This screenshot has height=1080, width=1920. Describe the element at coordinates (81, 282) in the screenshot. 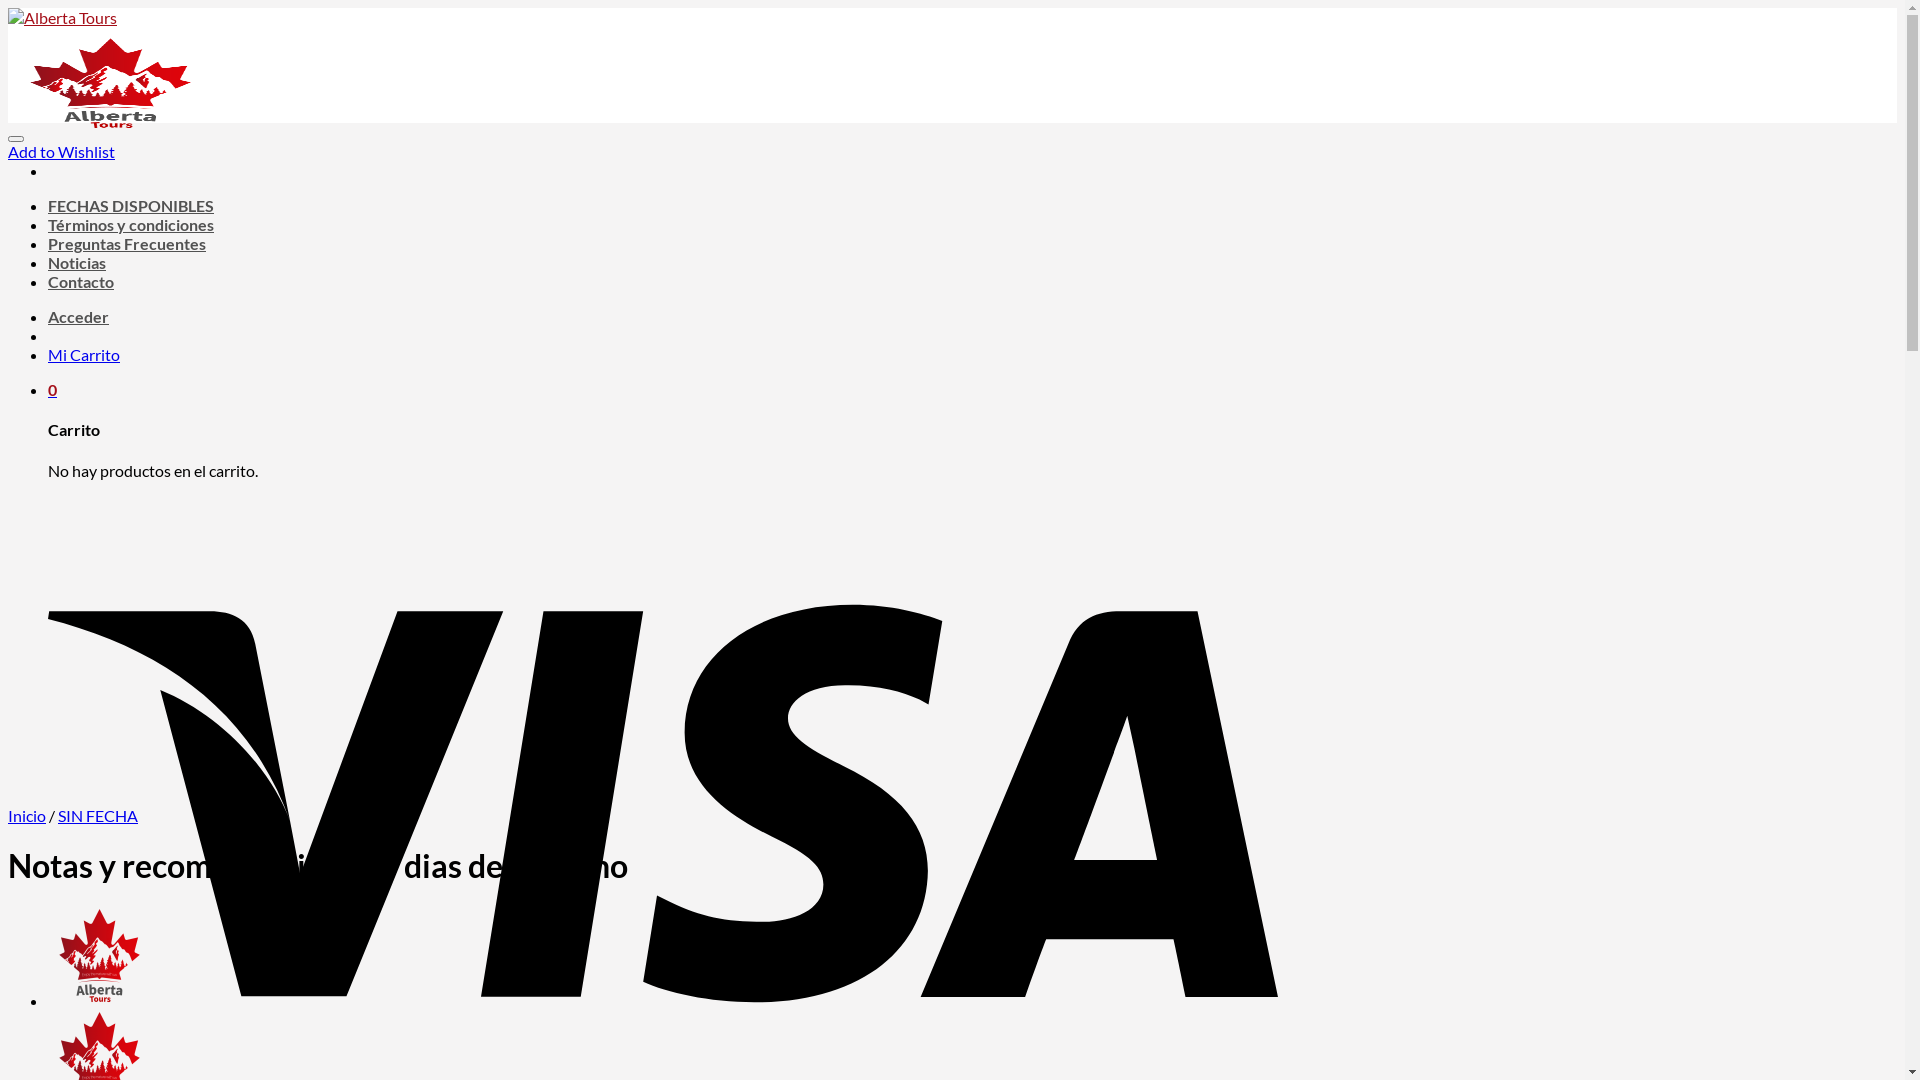

I see `Contacto` at that location.